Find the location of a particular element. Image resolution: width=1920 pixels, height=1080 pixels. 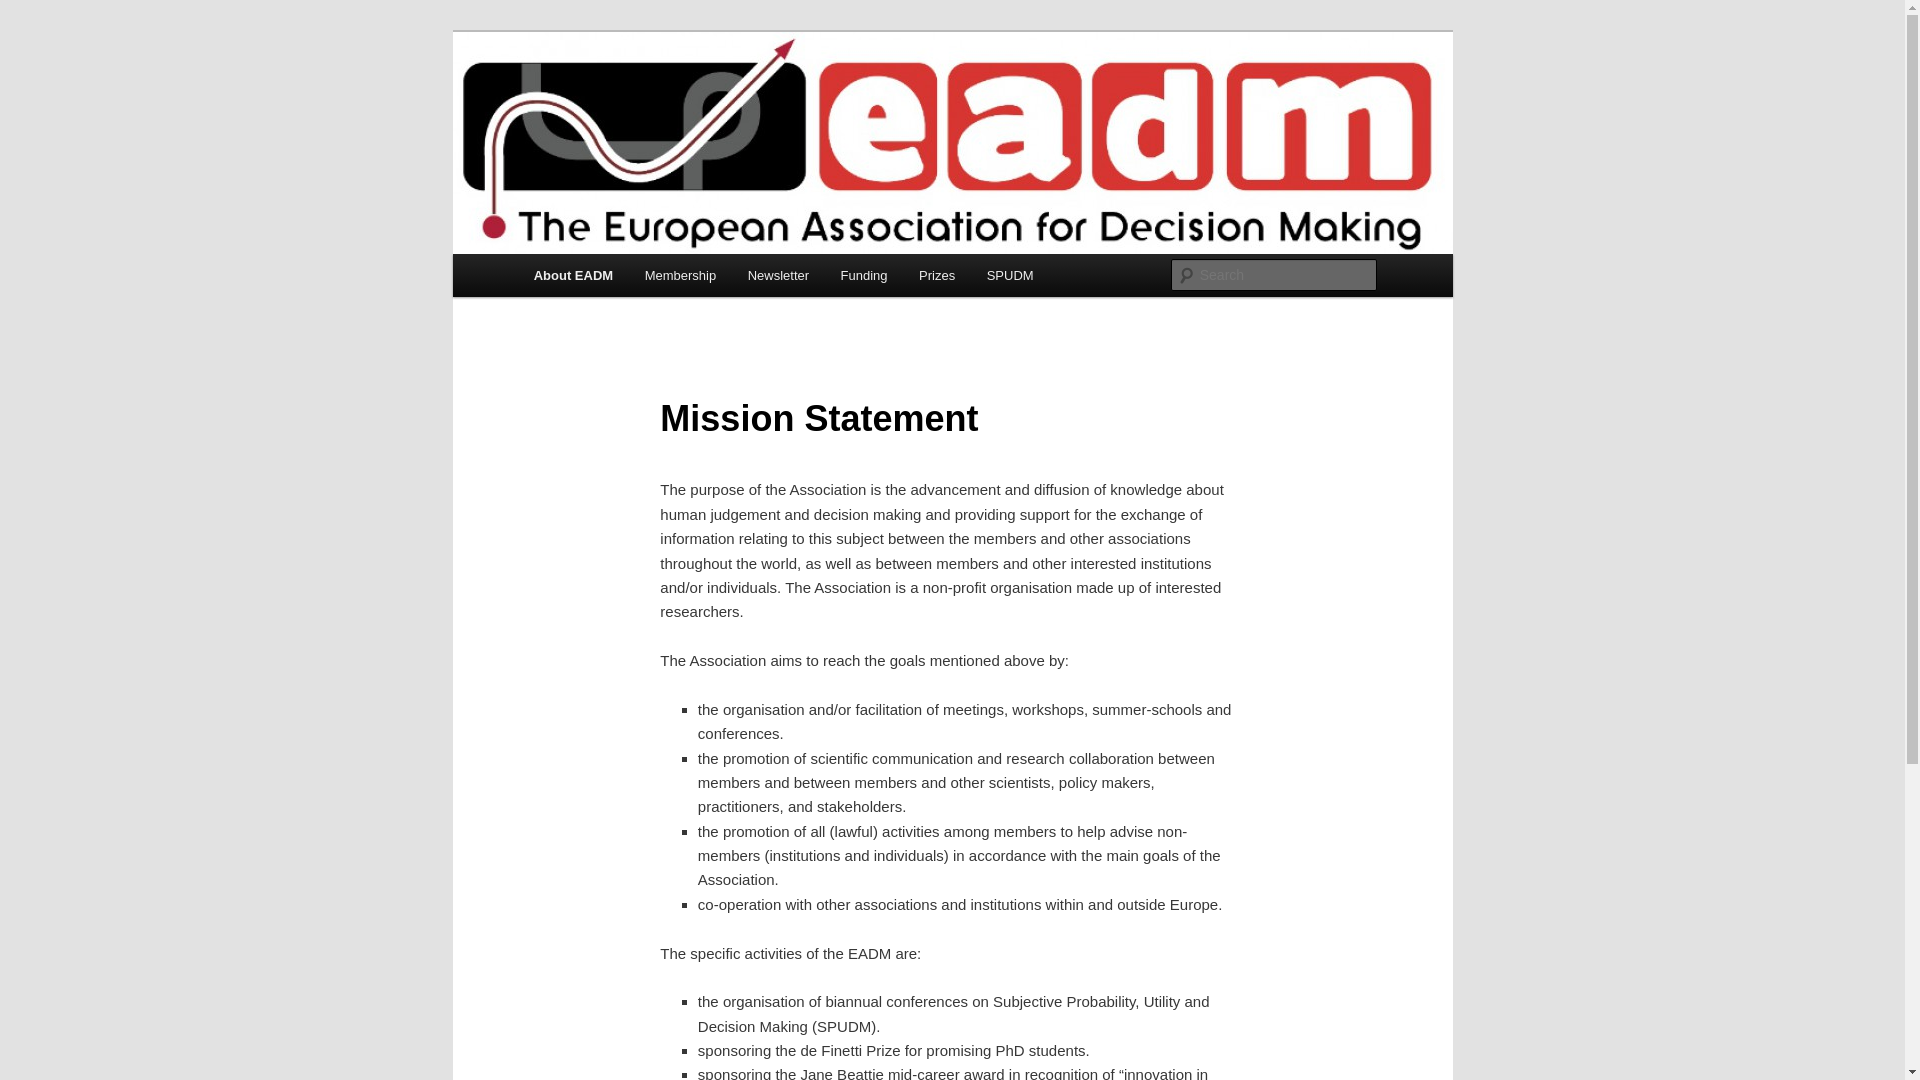

Funding is located at coordinates (864, 275).